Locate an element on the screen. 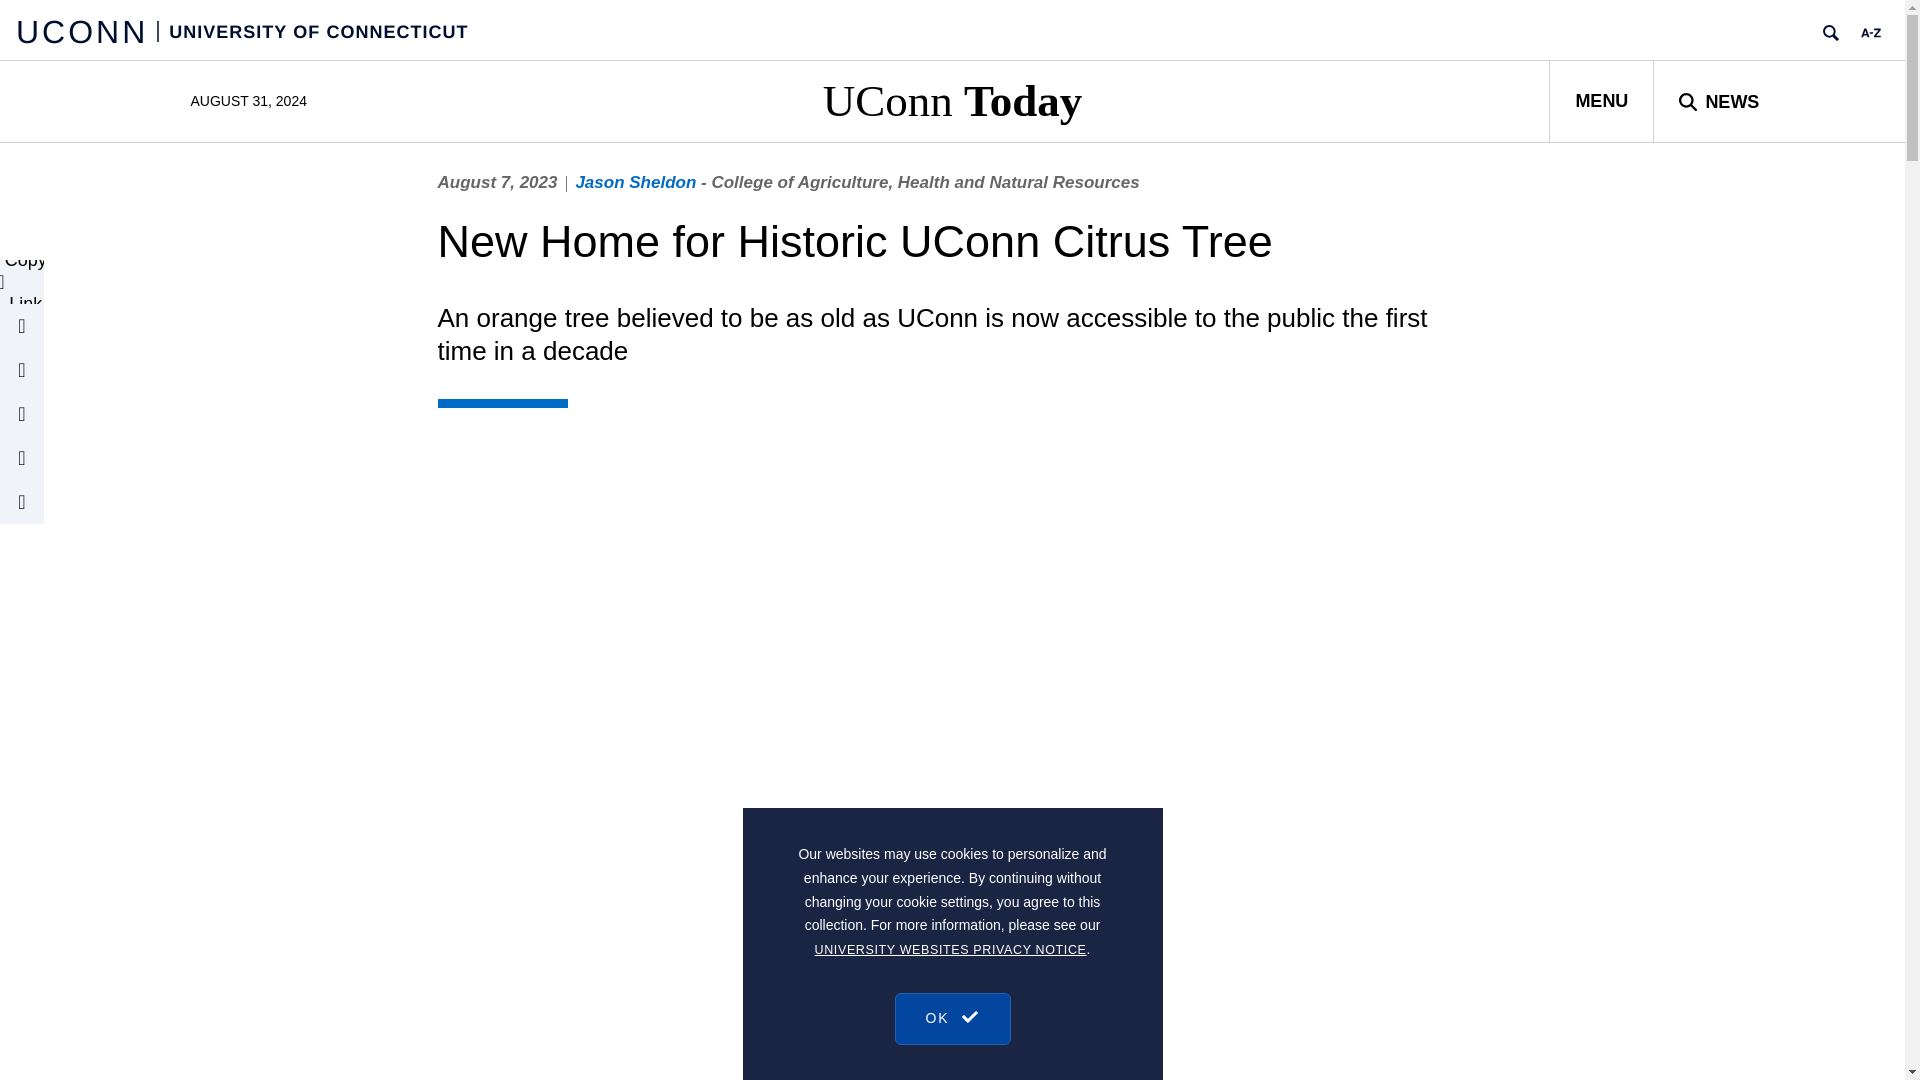  Share on Reddit is located at coordinates (22, 501).